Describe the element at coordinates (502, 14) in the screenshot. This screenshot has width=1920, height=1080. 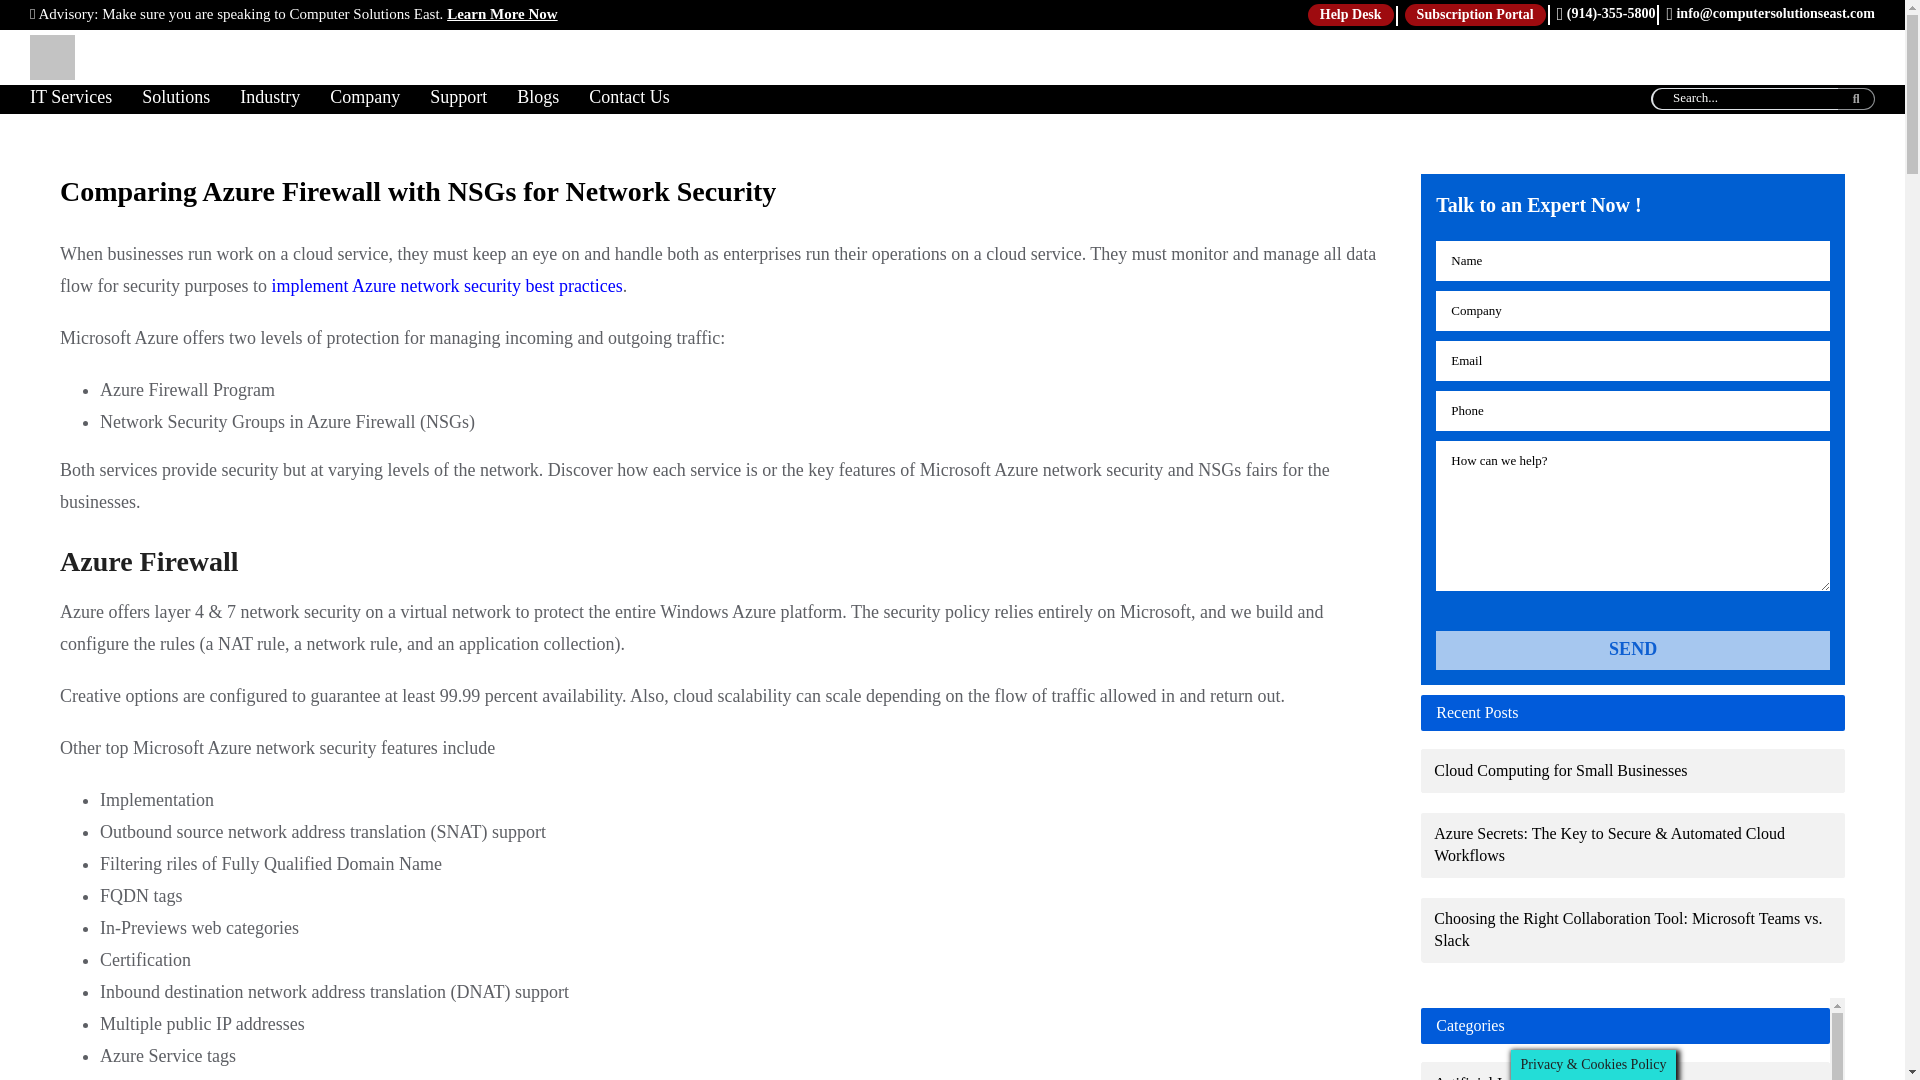
I see `Read More` at that location.